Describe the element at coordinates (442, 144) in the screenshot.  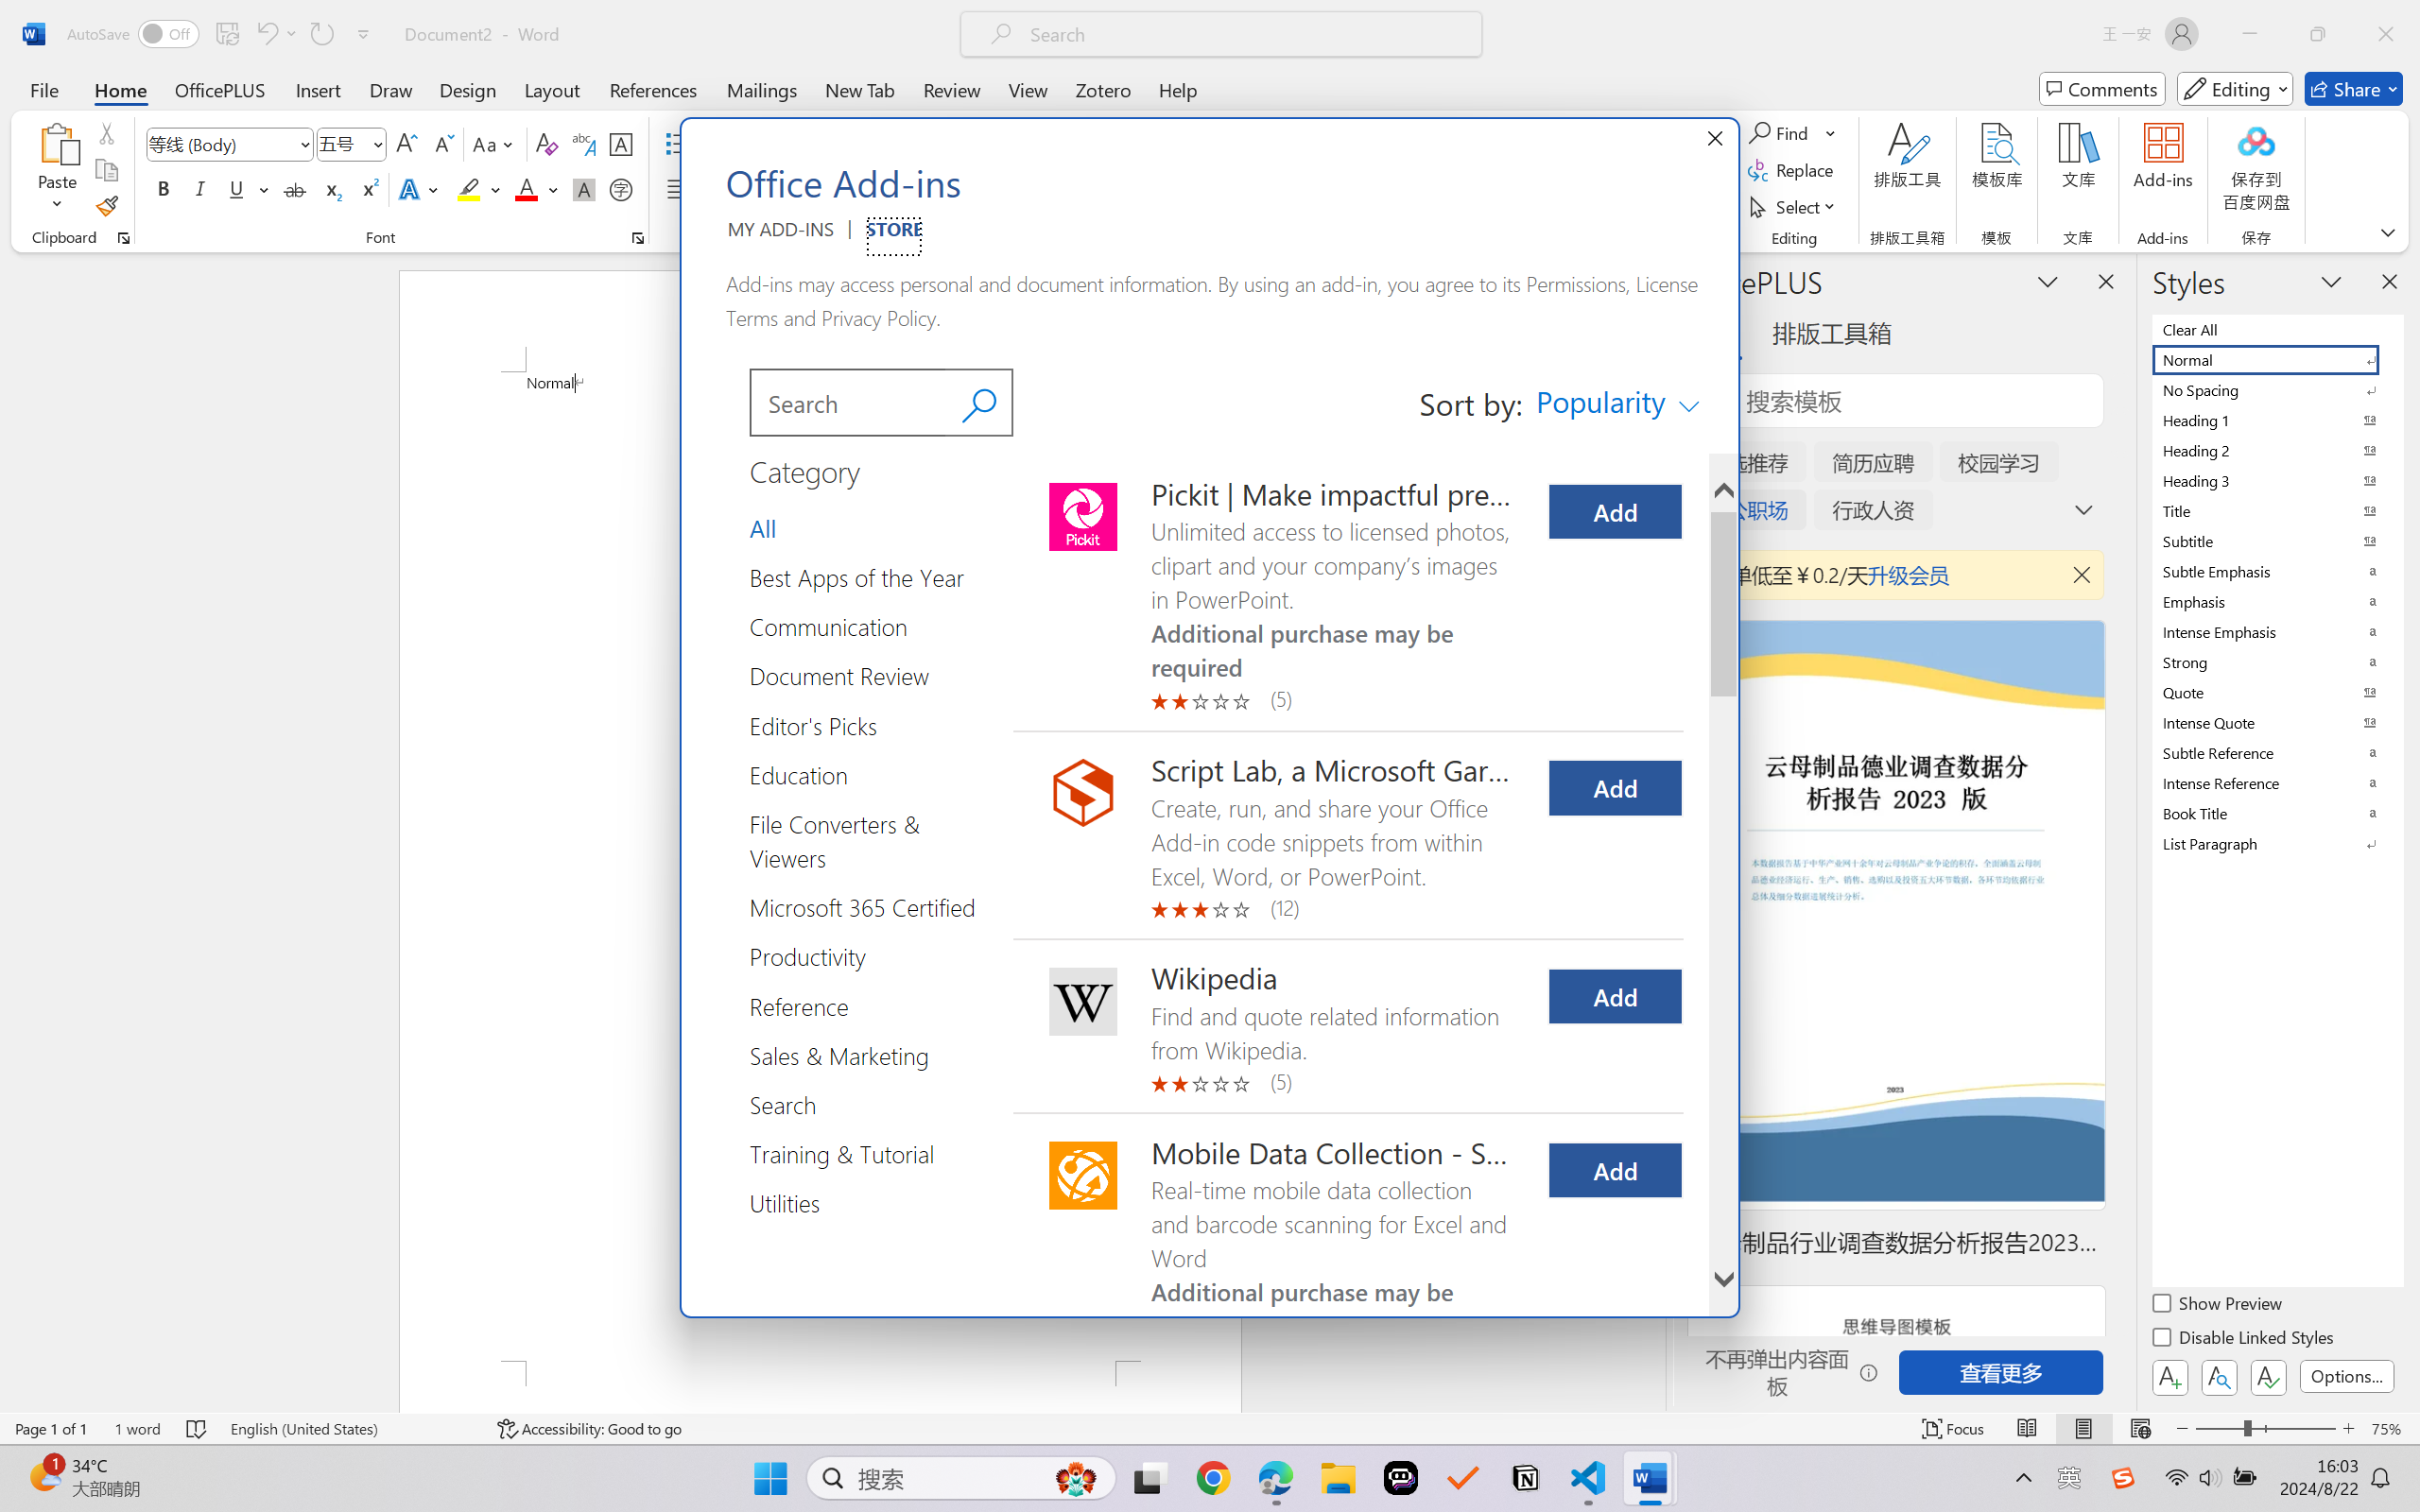
I see `Shrink Font` at that location.